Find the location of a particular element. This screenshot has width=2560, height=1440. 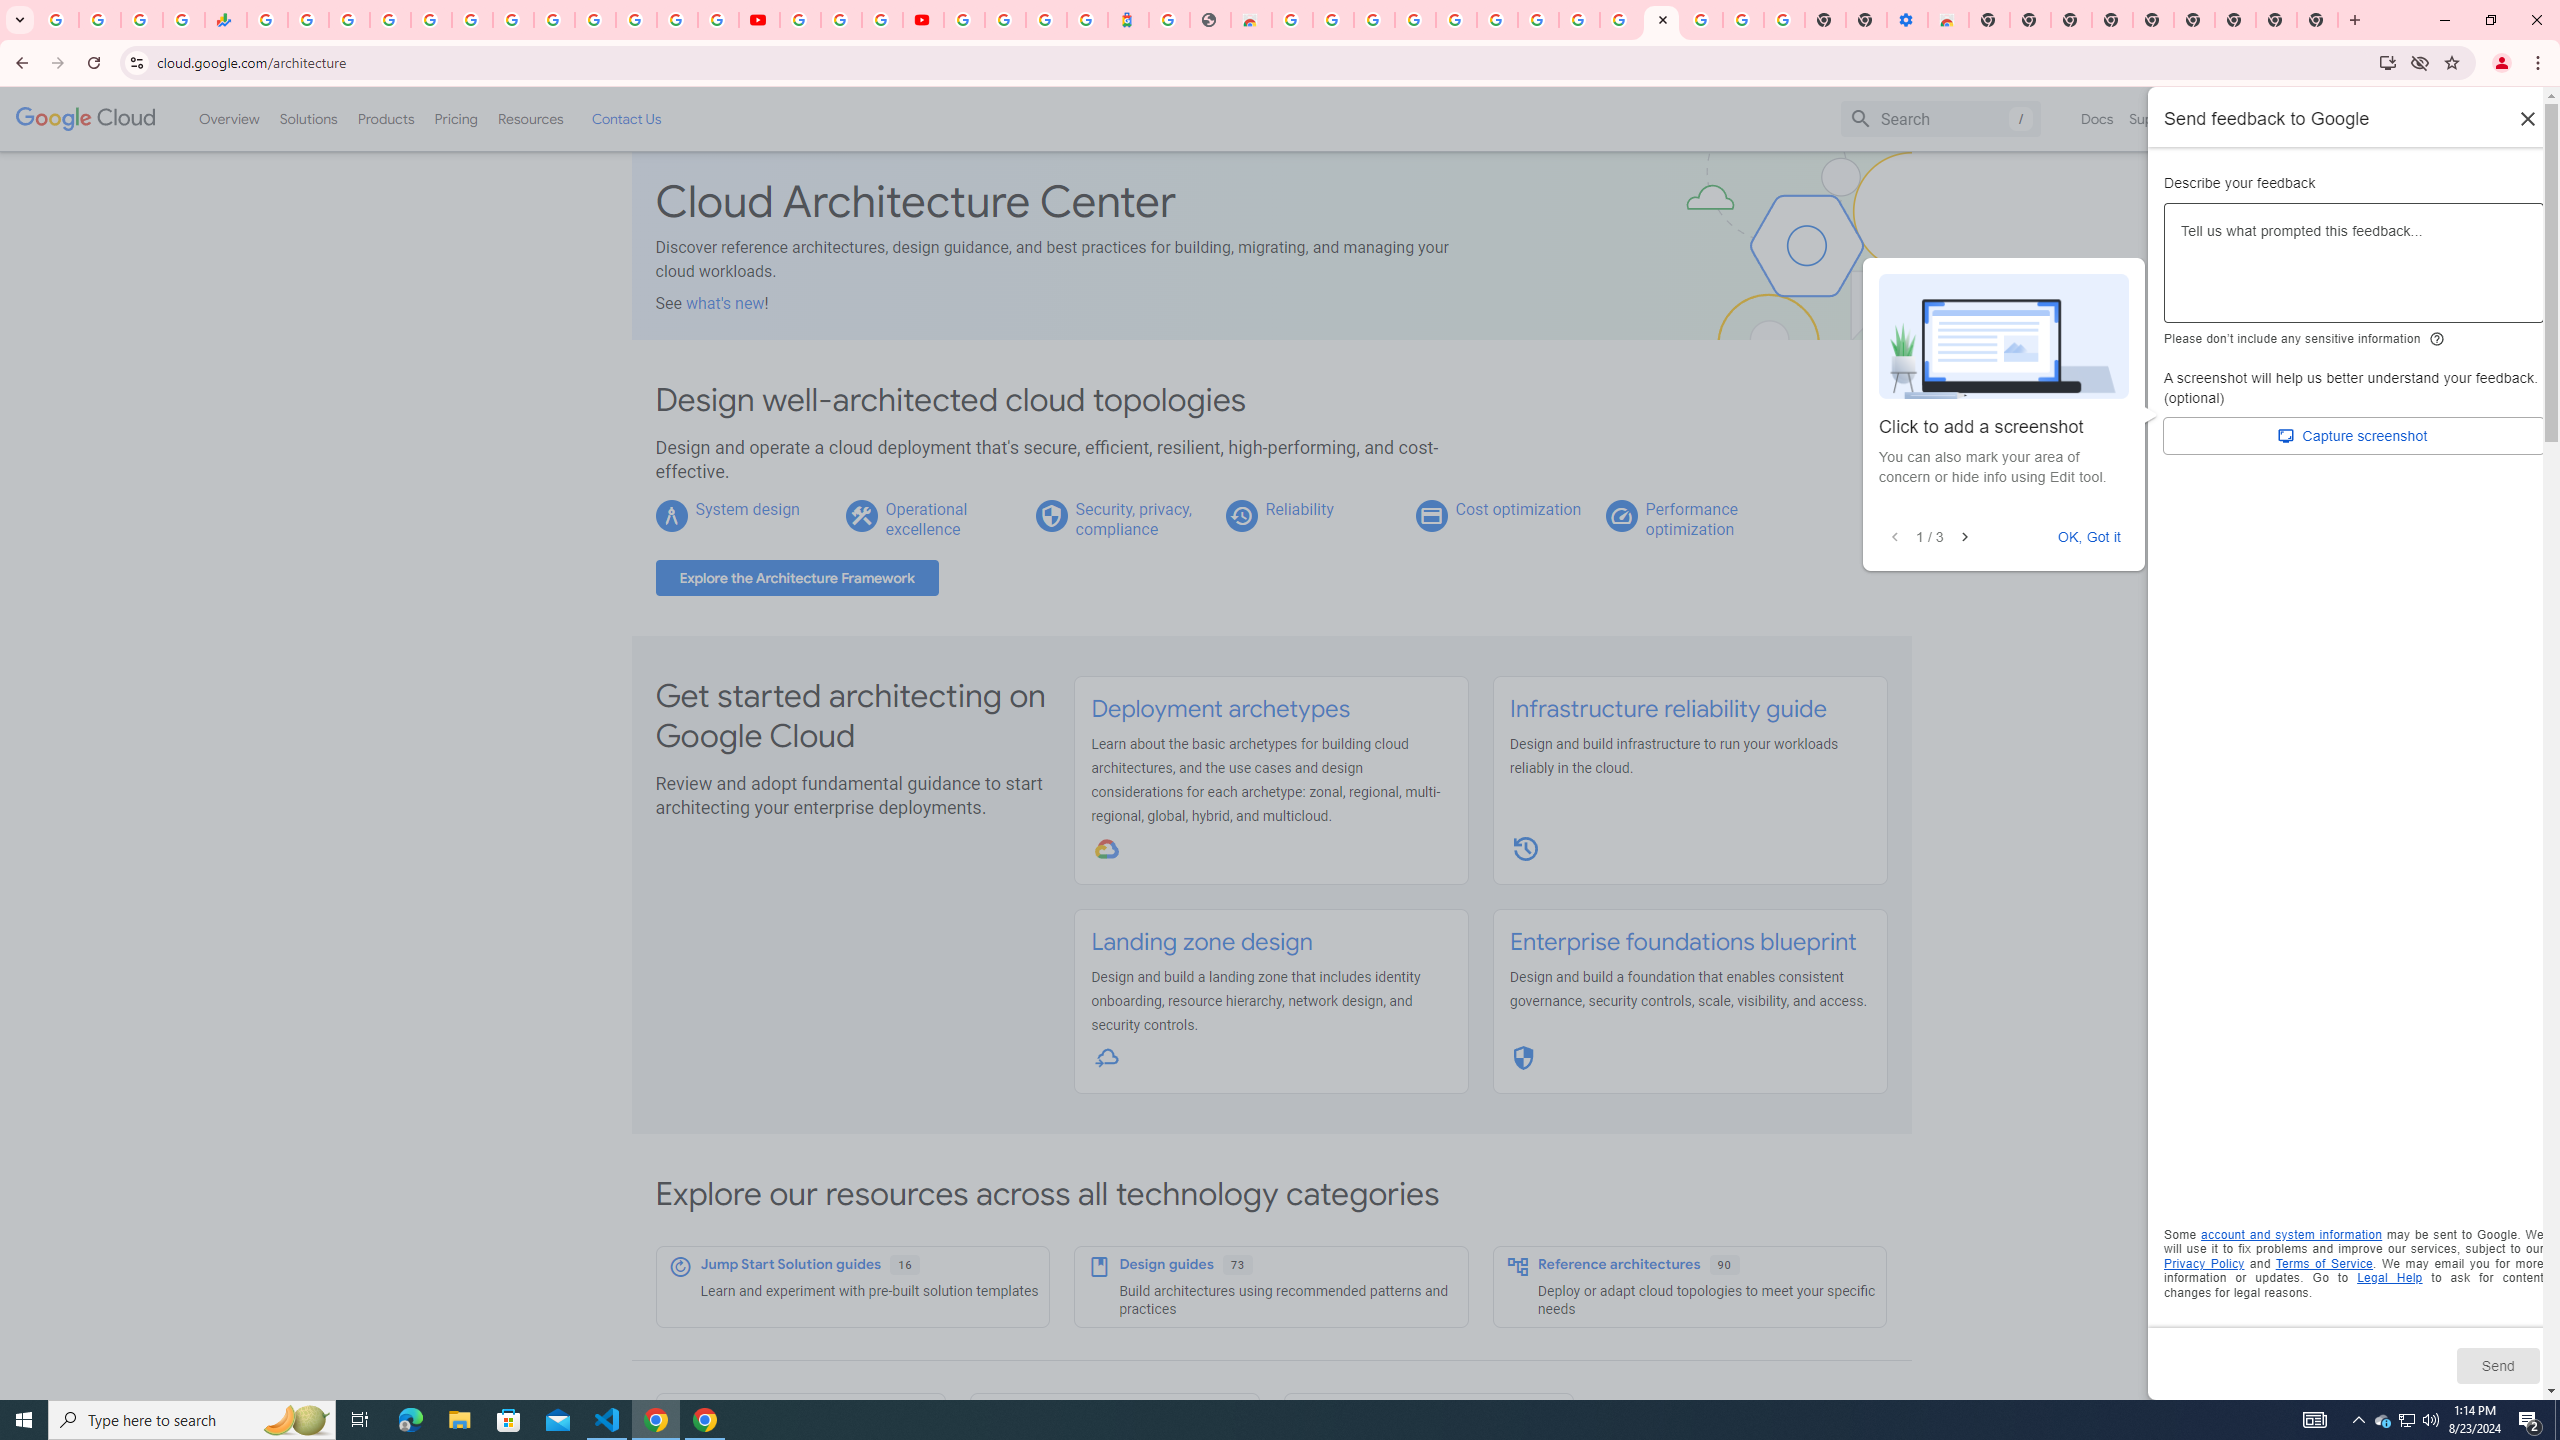

Opens in a new tab. Privacy Policy is located at coordinates (2204, 1263).